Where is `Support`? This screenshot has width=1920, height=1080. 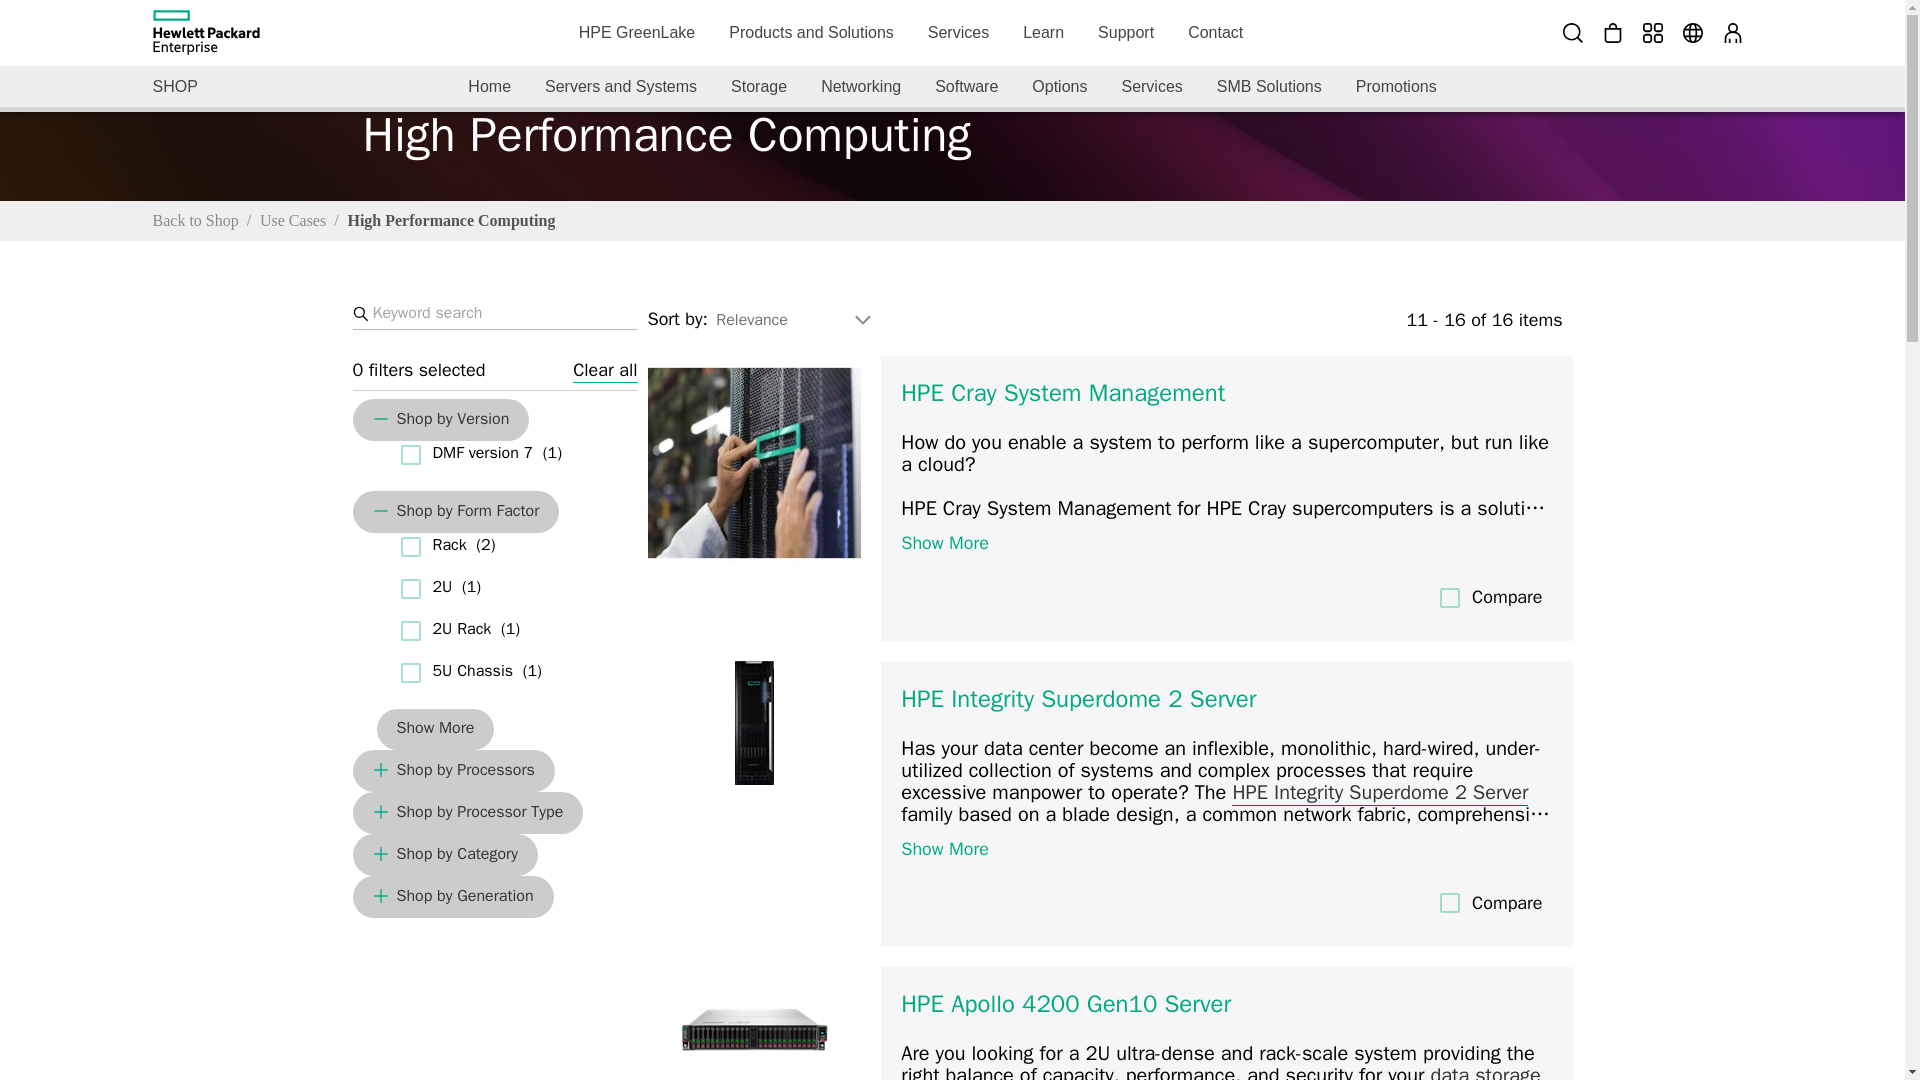 Support is located at coordinates (1126, 32).